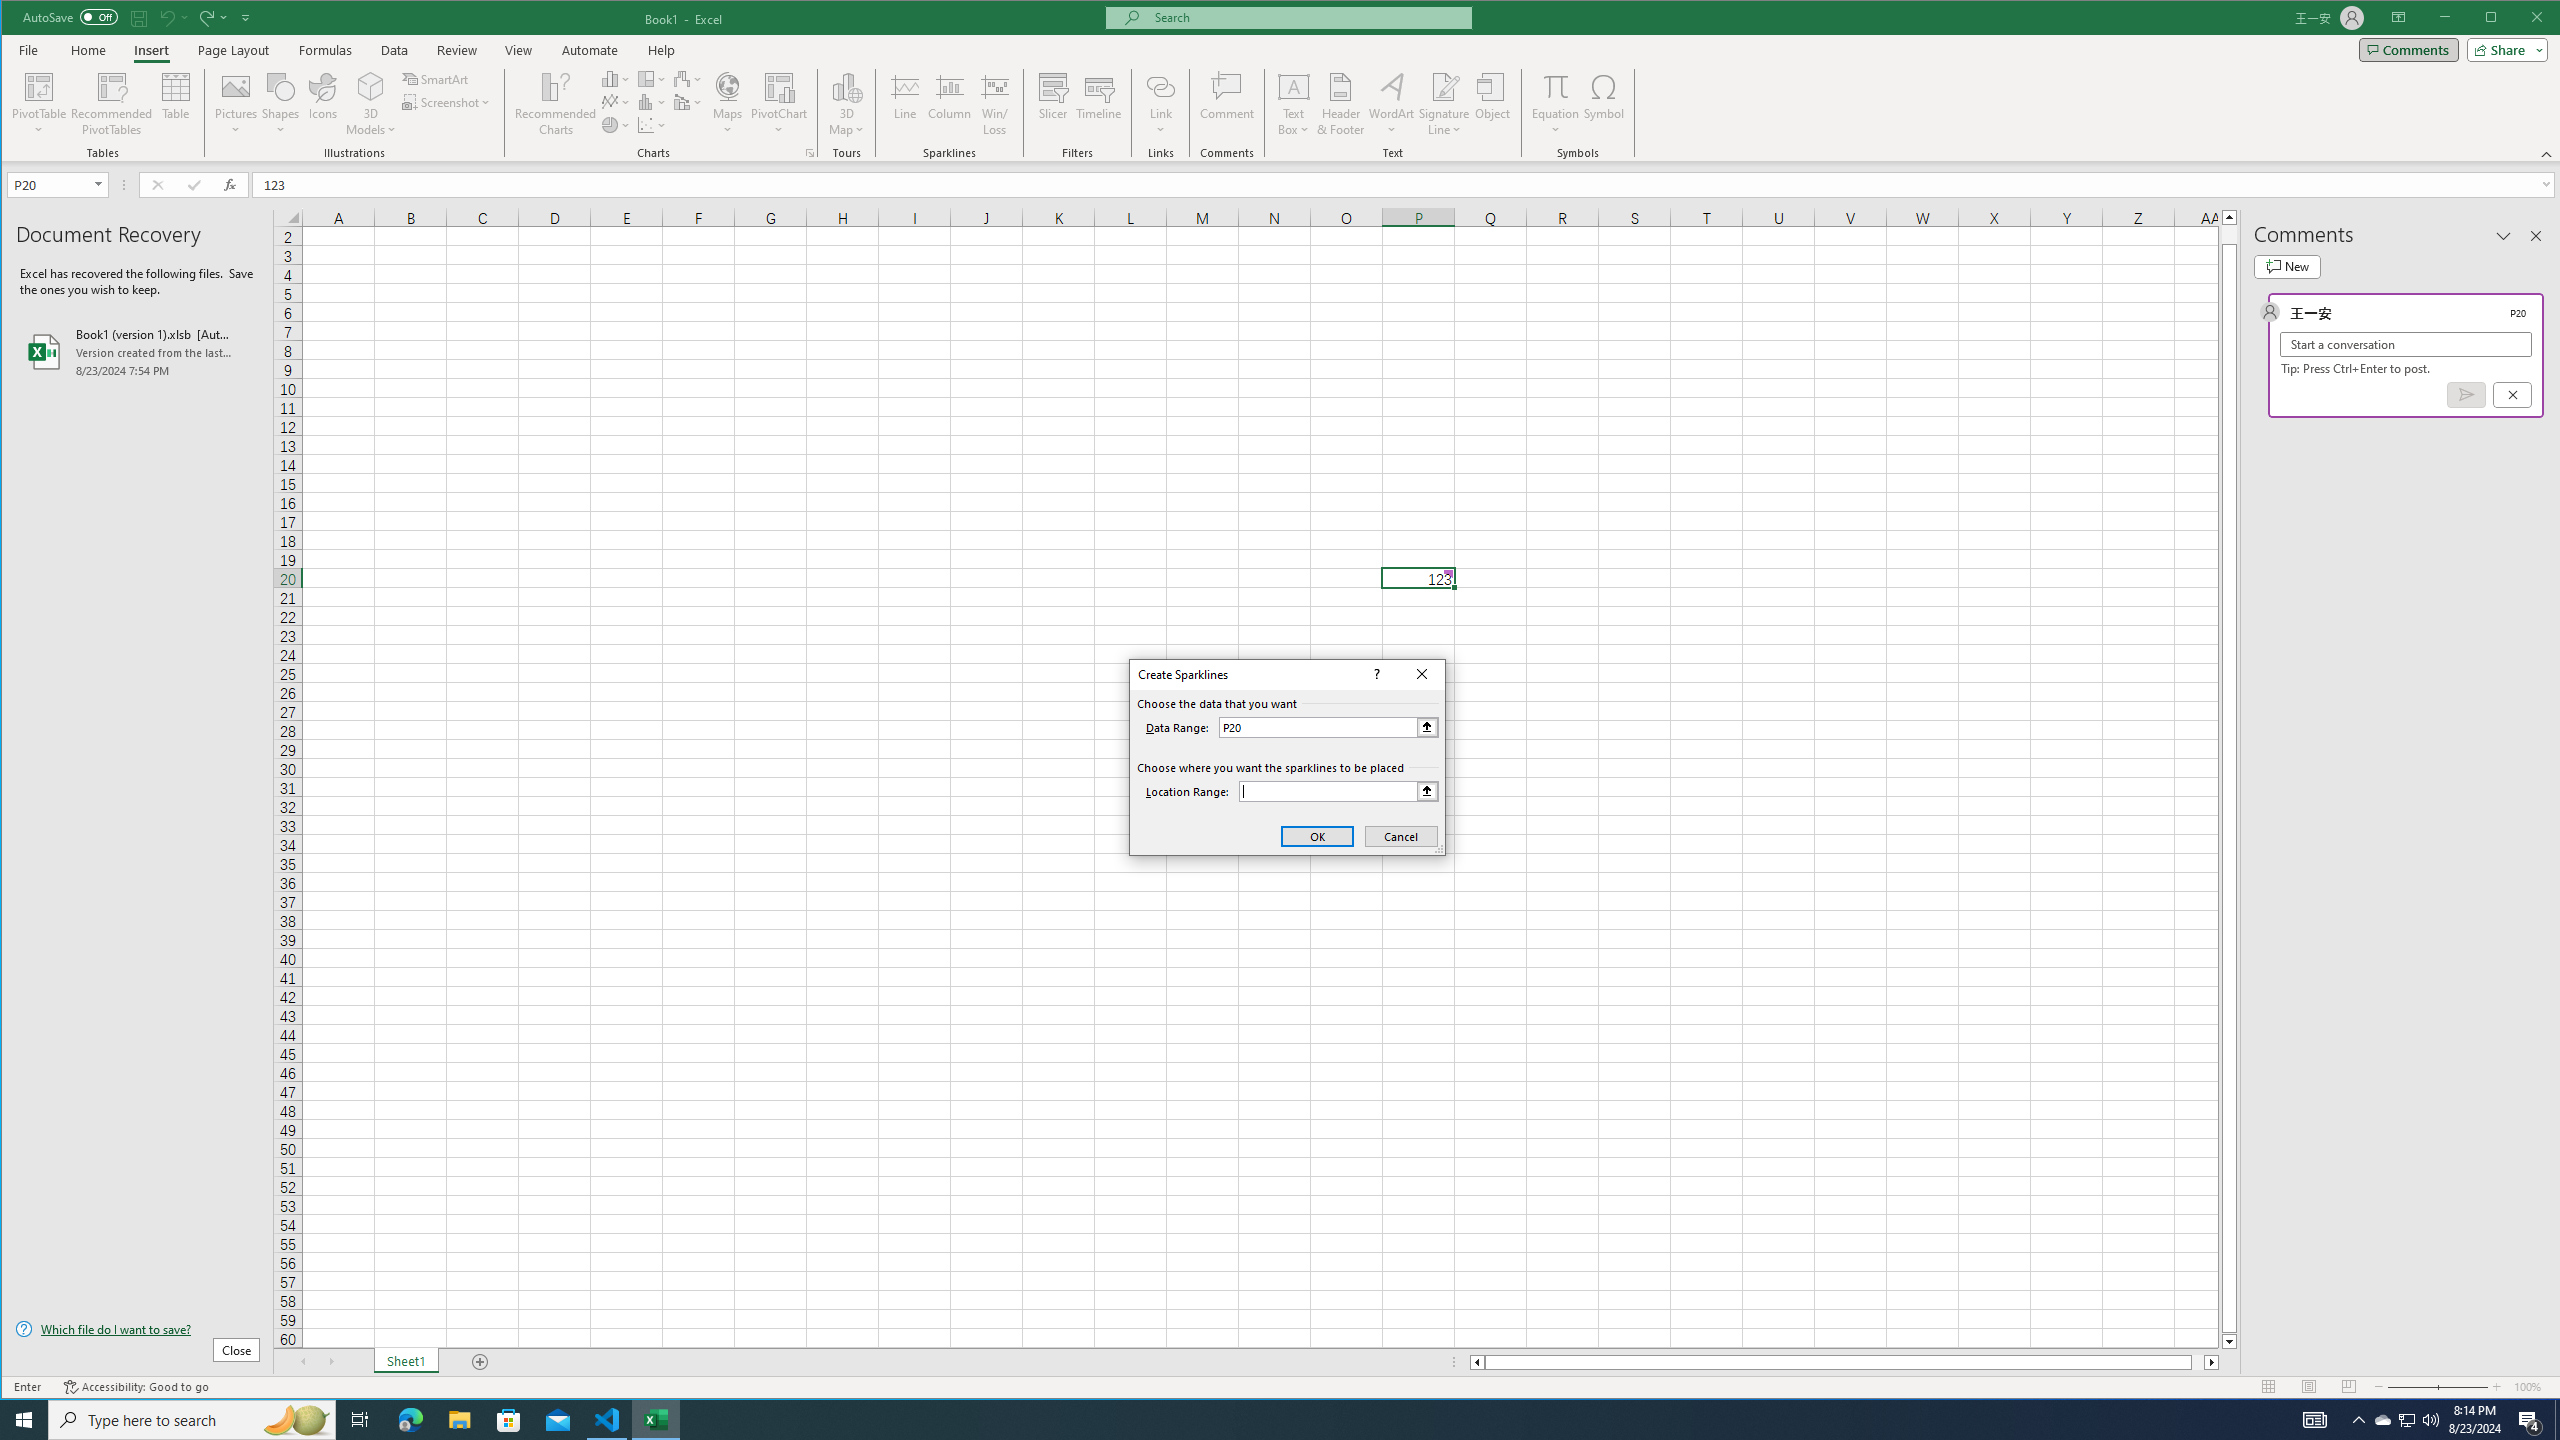  Describe the element at coordinates (2530, 1420) in the screenshot. I see `Action Center, 4 new notifications` at that location.